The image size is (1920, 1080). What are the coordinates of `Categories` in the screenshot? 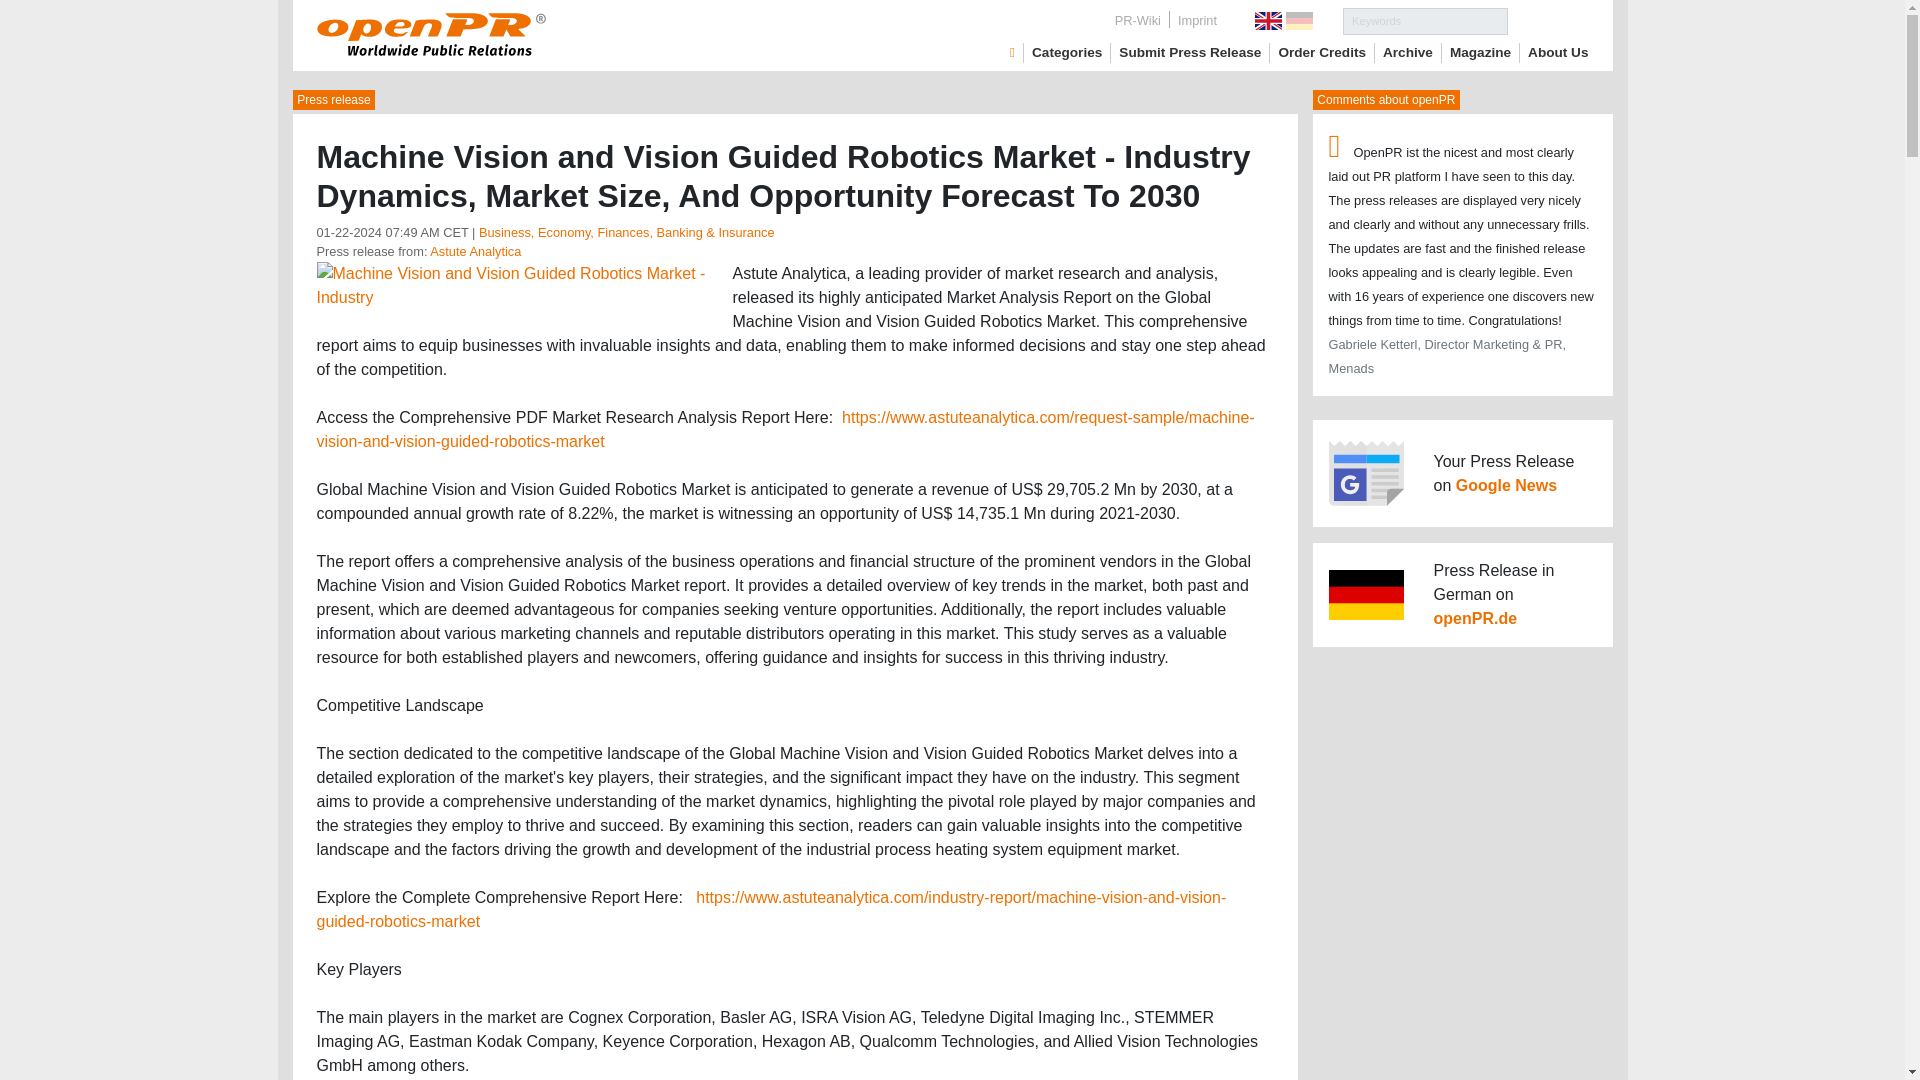 It's located at (1067, 52).